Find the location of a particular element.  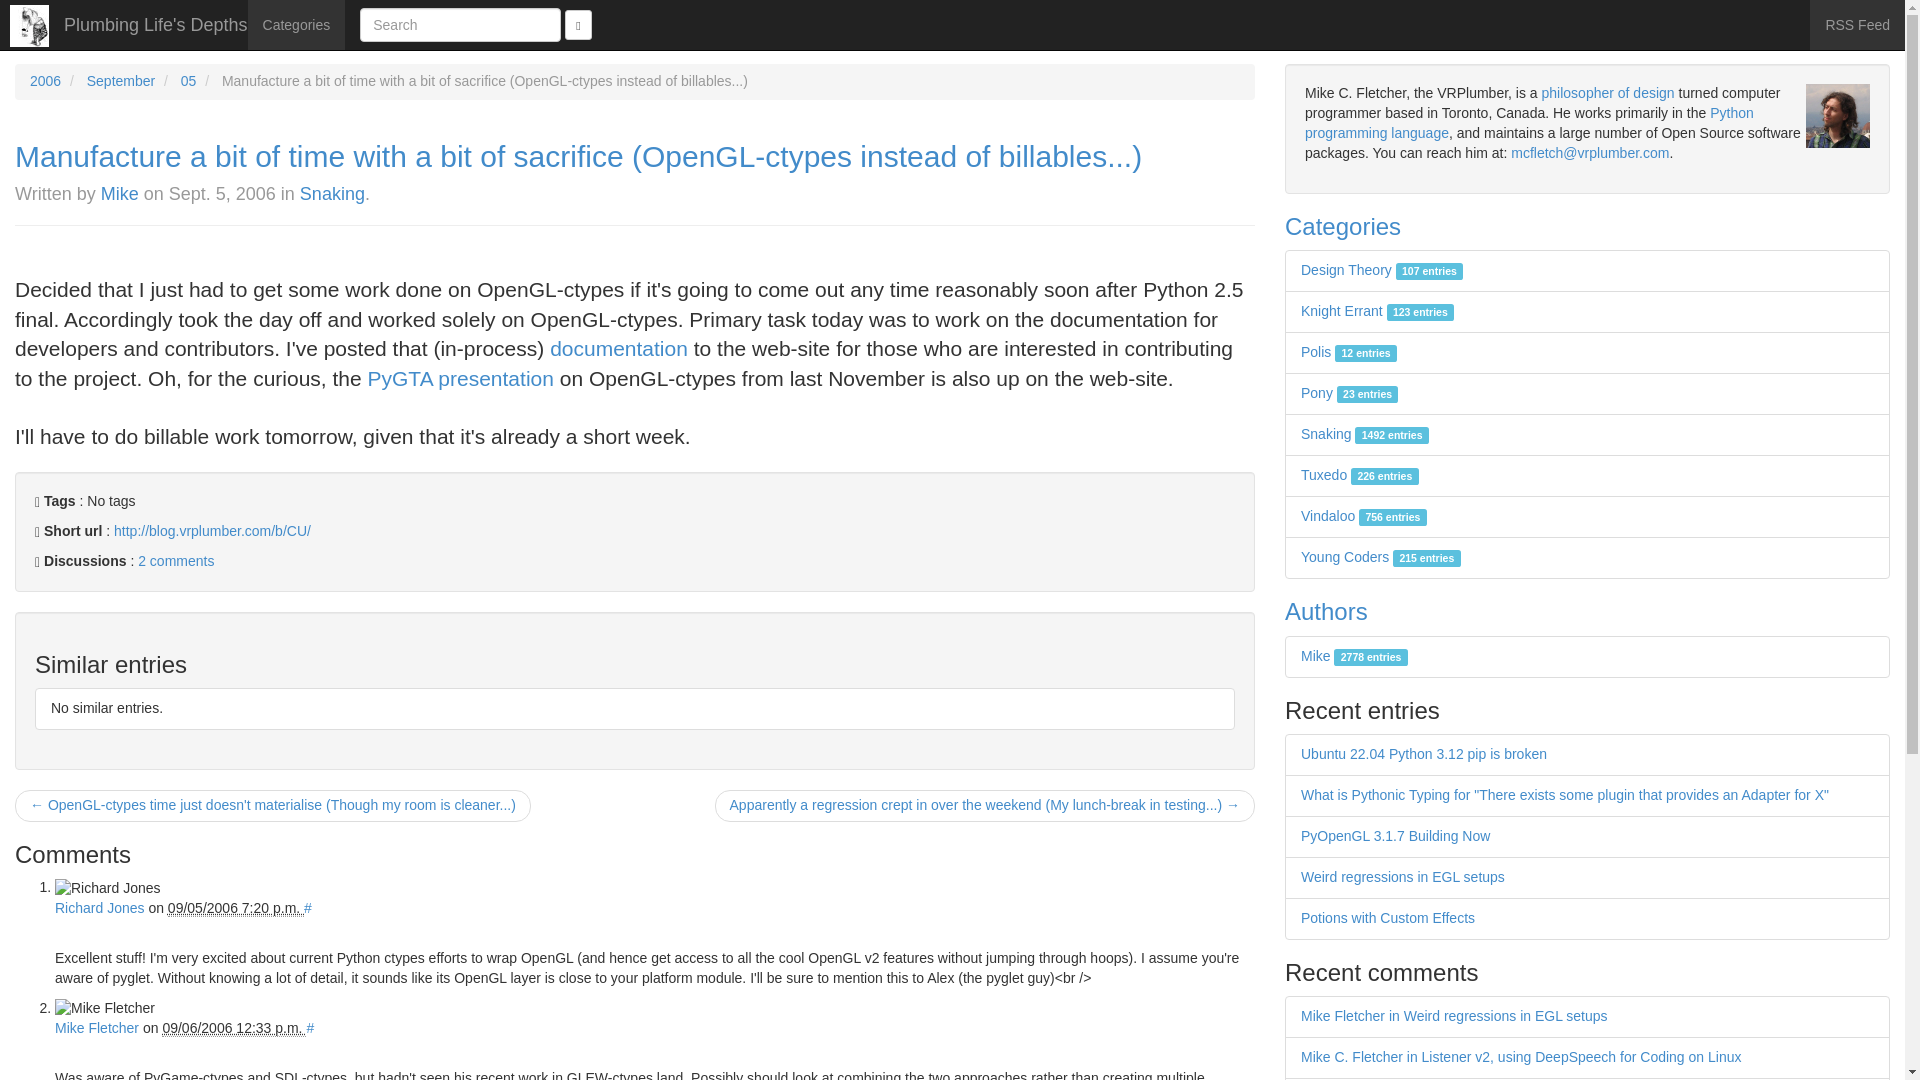

Young Coders 215 entries is located at coordinates (1381, 556).